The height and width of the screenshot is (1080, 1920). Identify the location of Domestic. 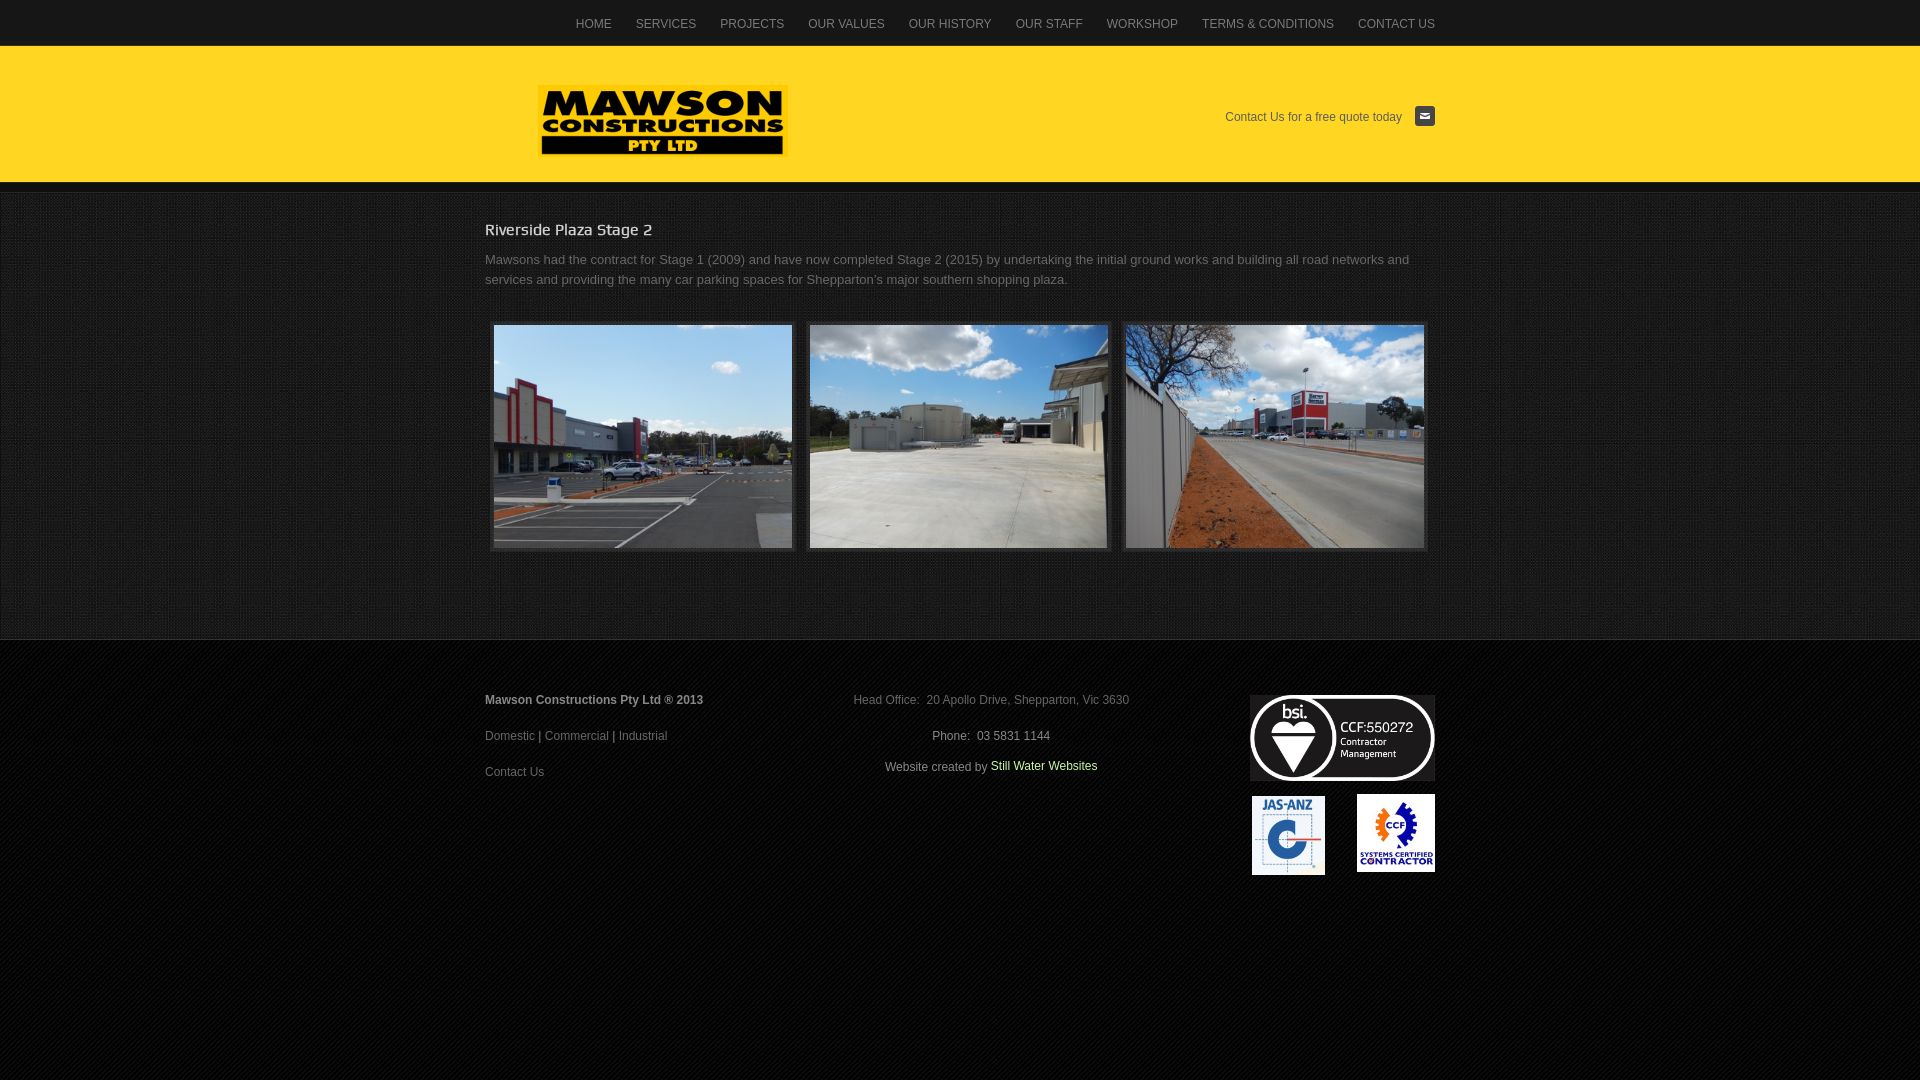
(510, 736).